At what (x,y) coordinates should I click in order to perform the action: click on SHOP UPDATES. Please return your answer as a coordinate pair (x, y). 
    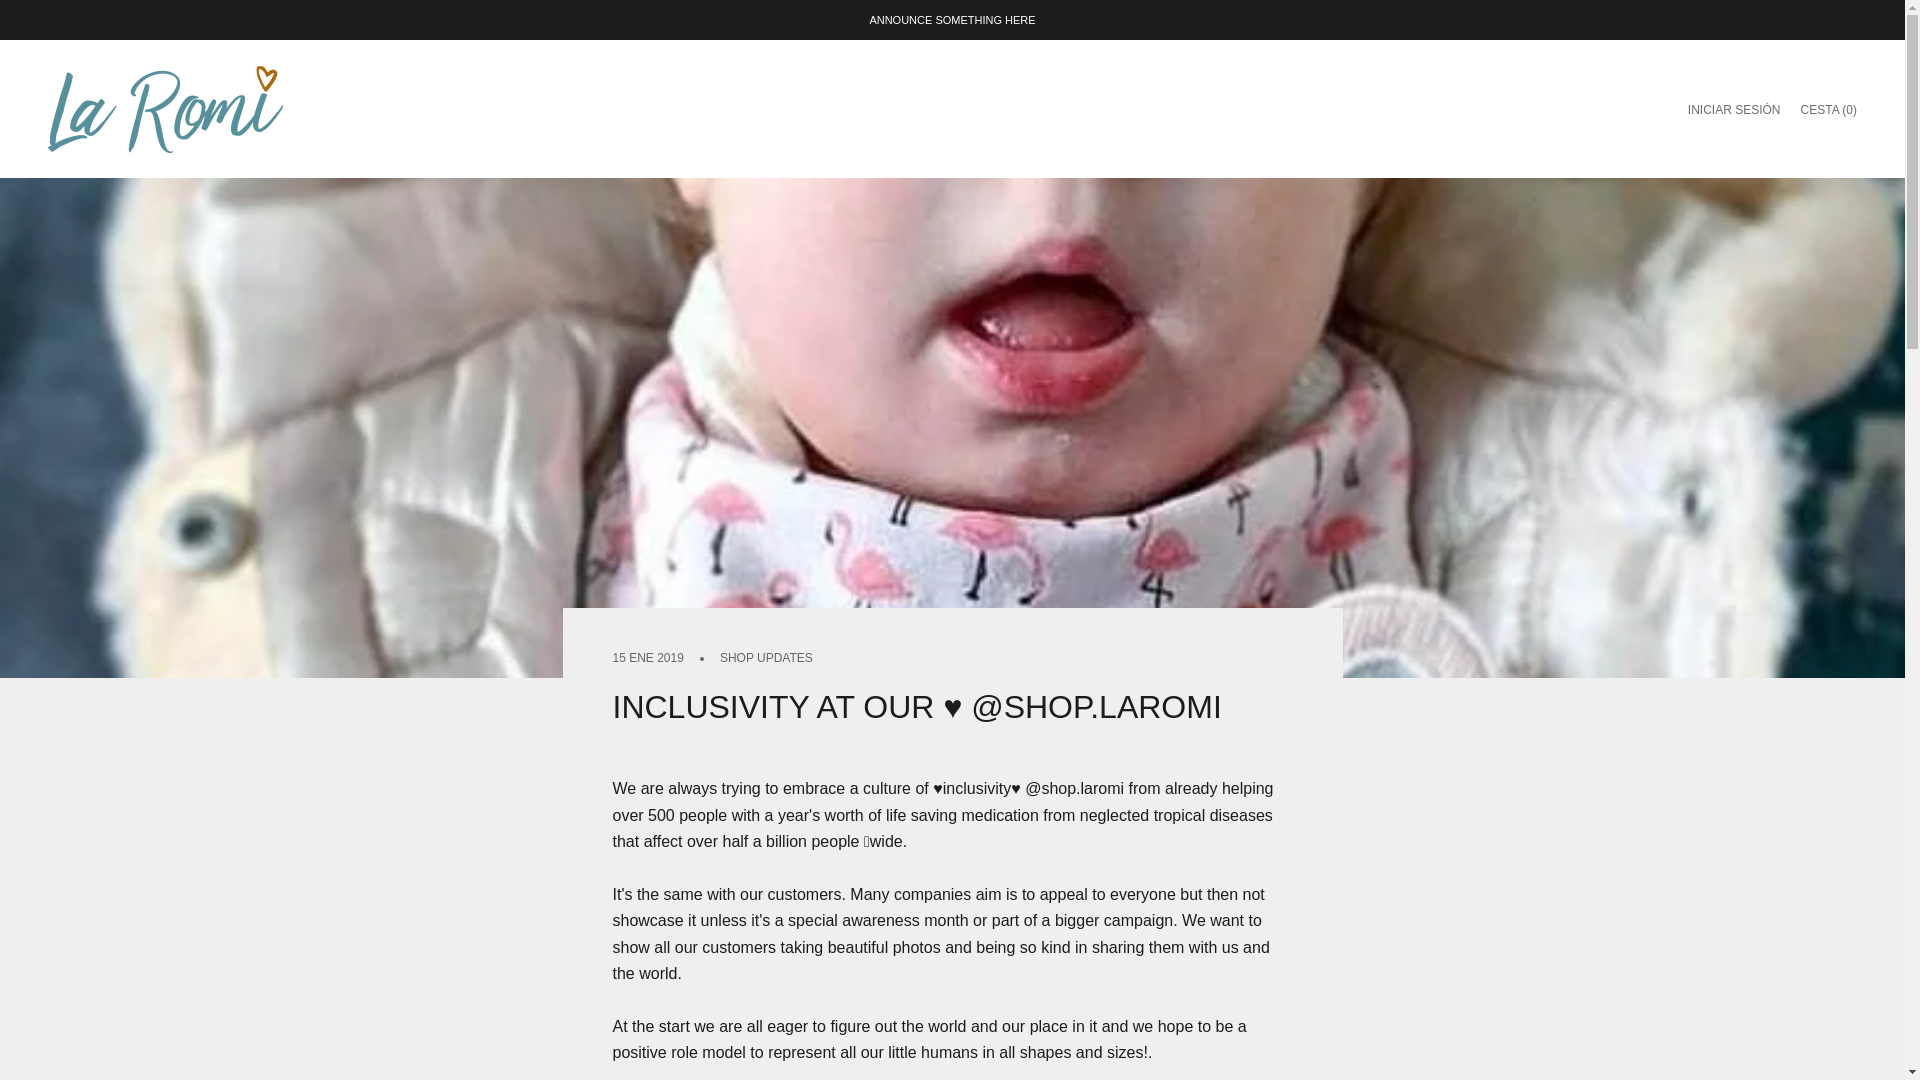
    Looking at the image, I should click on (766, 658).